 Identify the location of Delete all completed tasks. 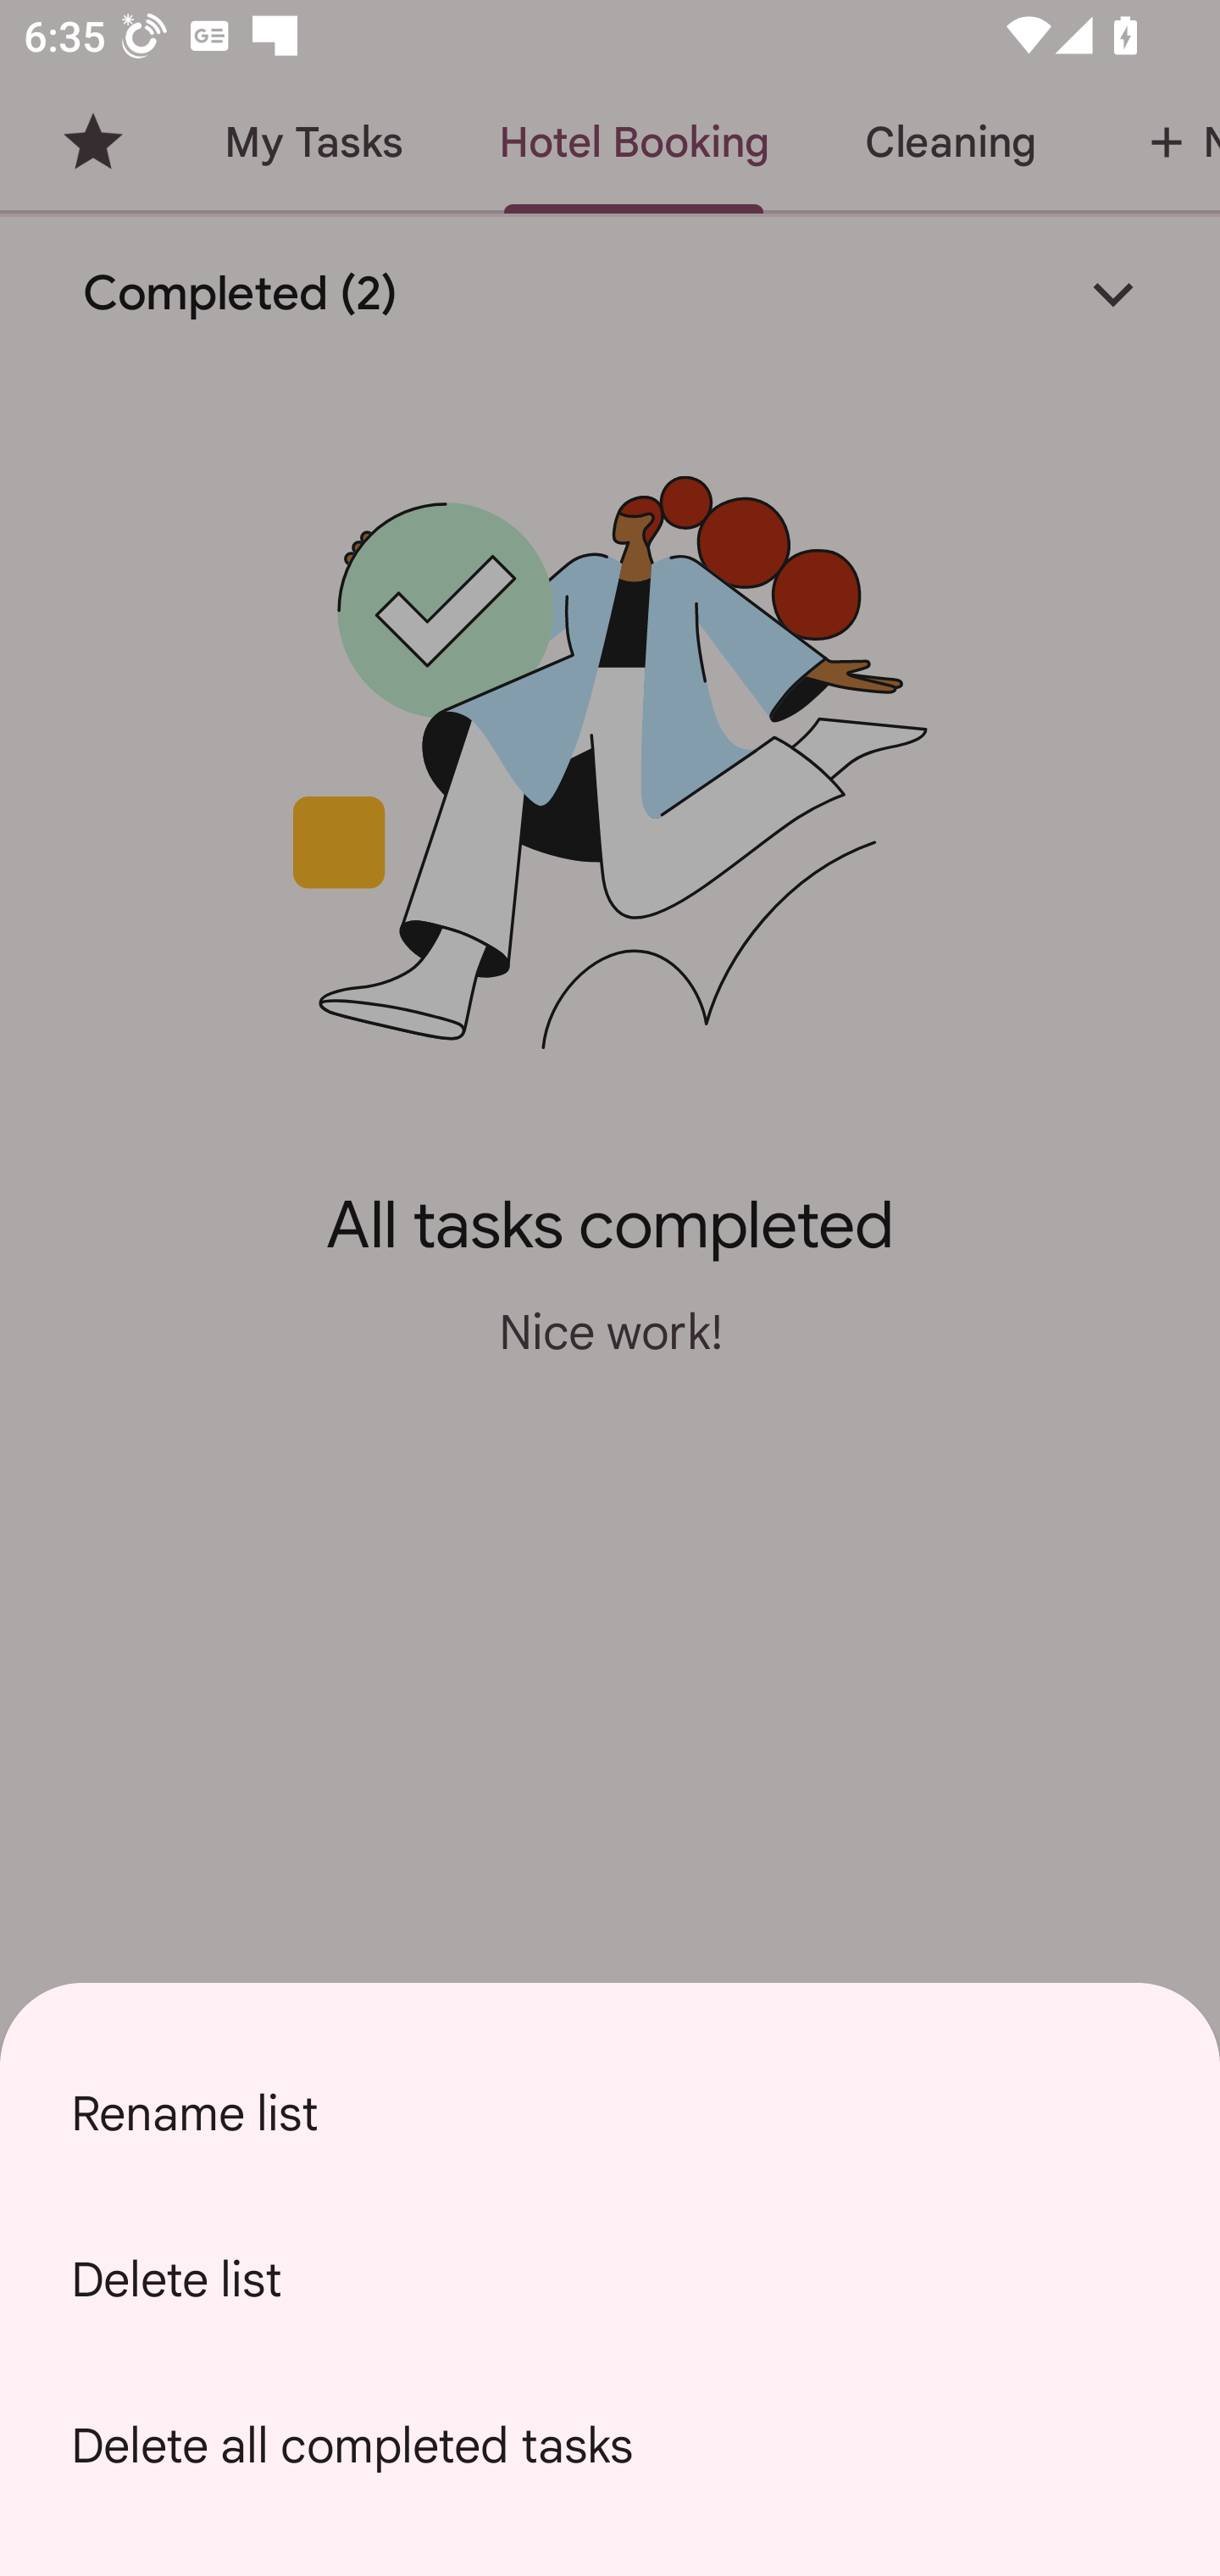
(610, 2446).